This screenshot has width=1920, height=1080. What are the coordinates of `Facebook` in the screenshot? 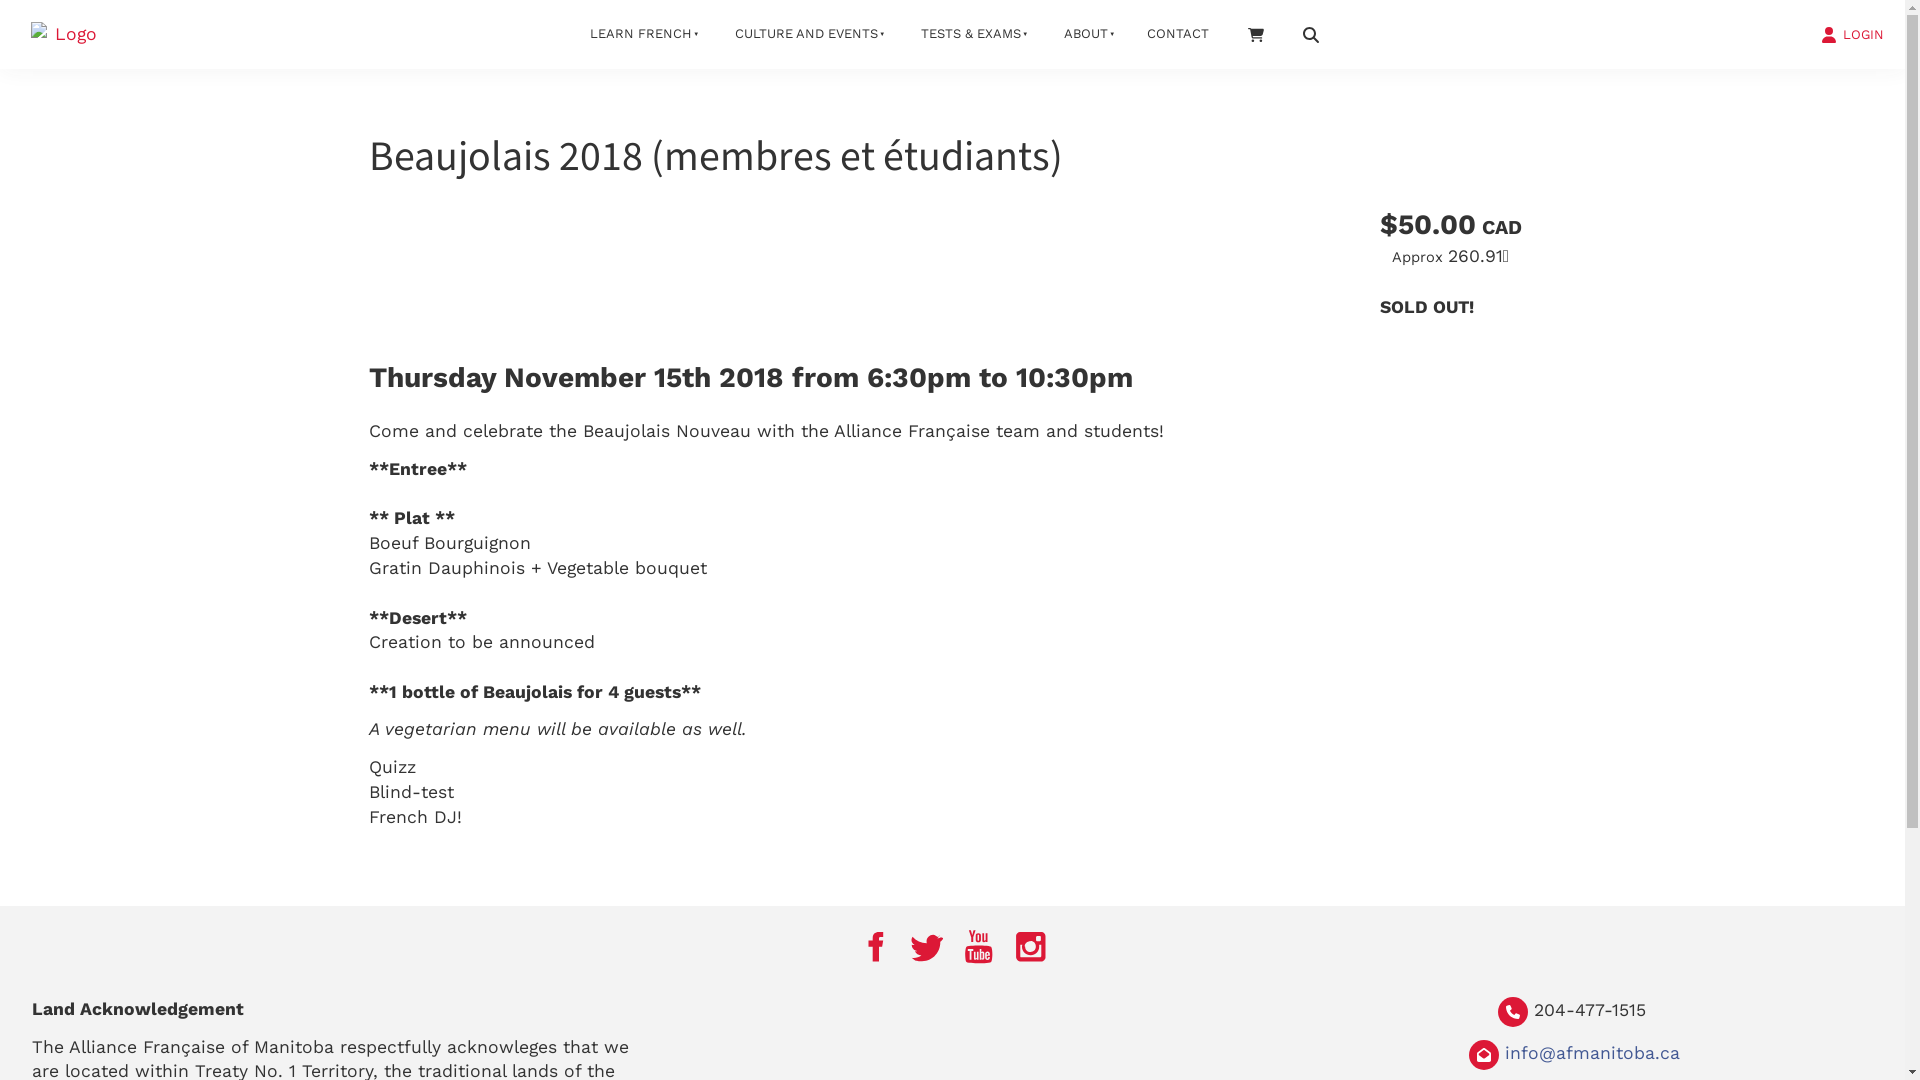 It's located at (875, 947).